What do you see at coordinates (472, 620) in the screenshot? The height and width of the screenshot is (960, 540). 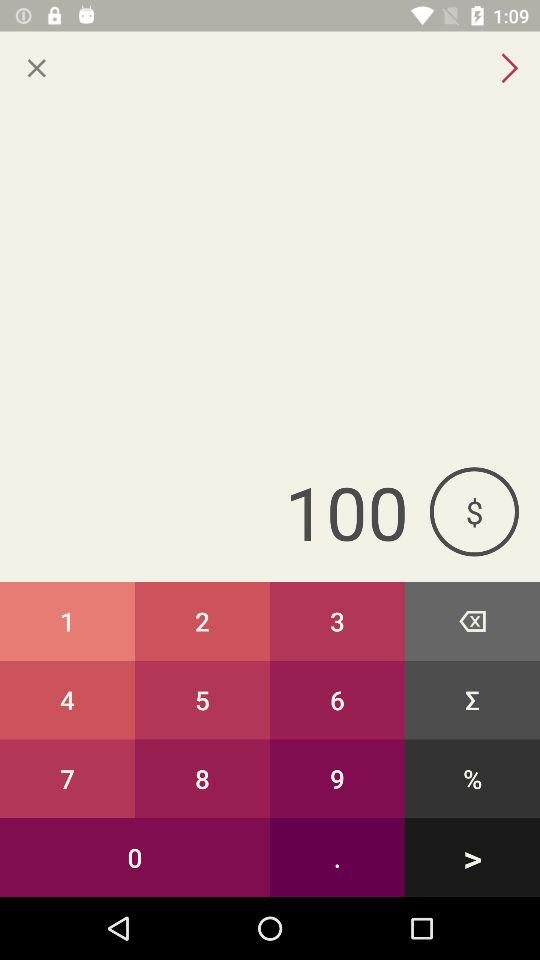 I see `turn on item above 6` at bounding box center [472, 620].